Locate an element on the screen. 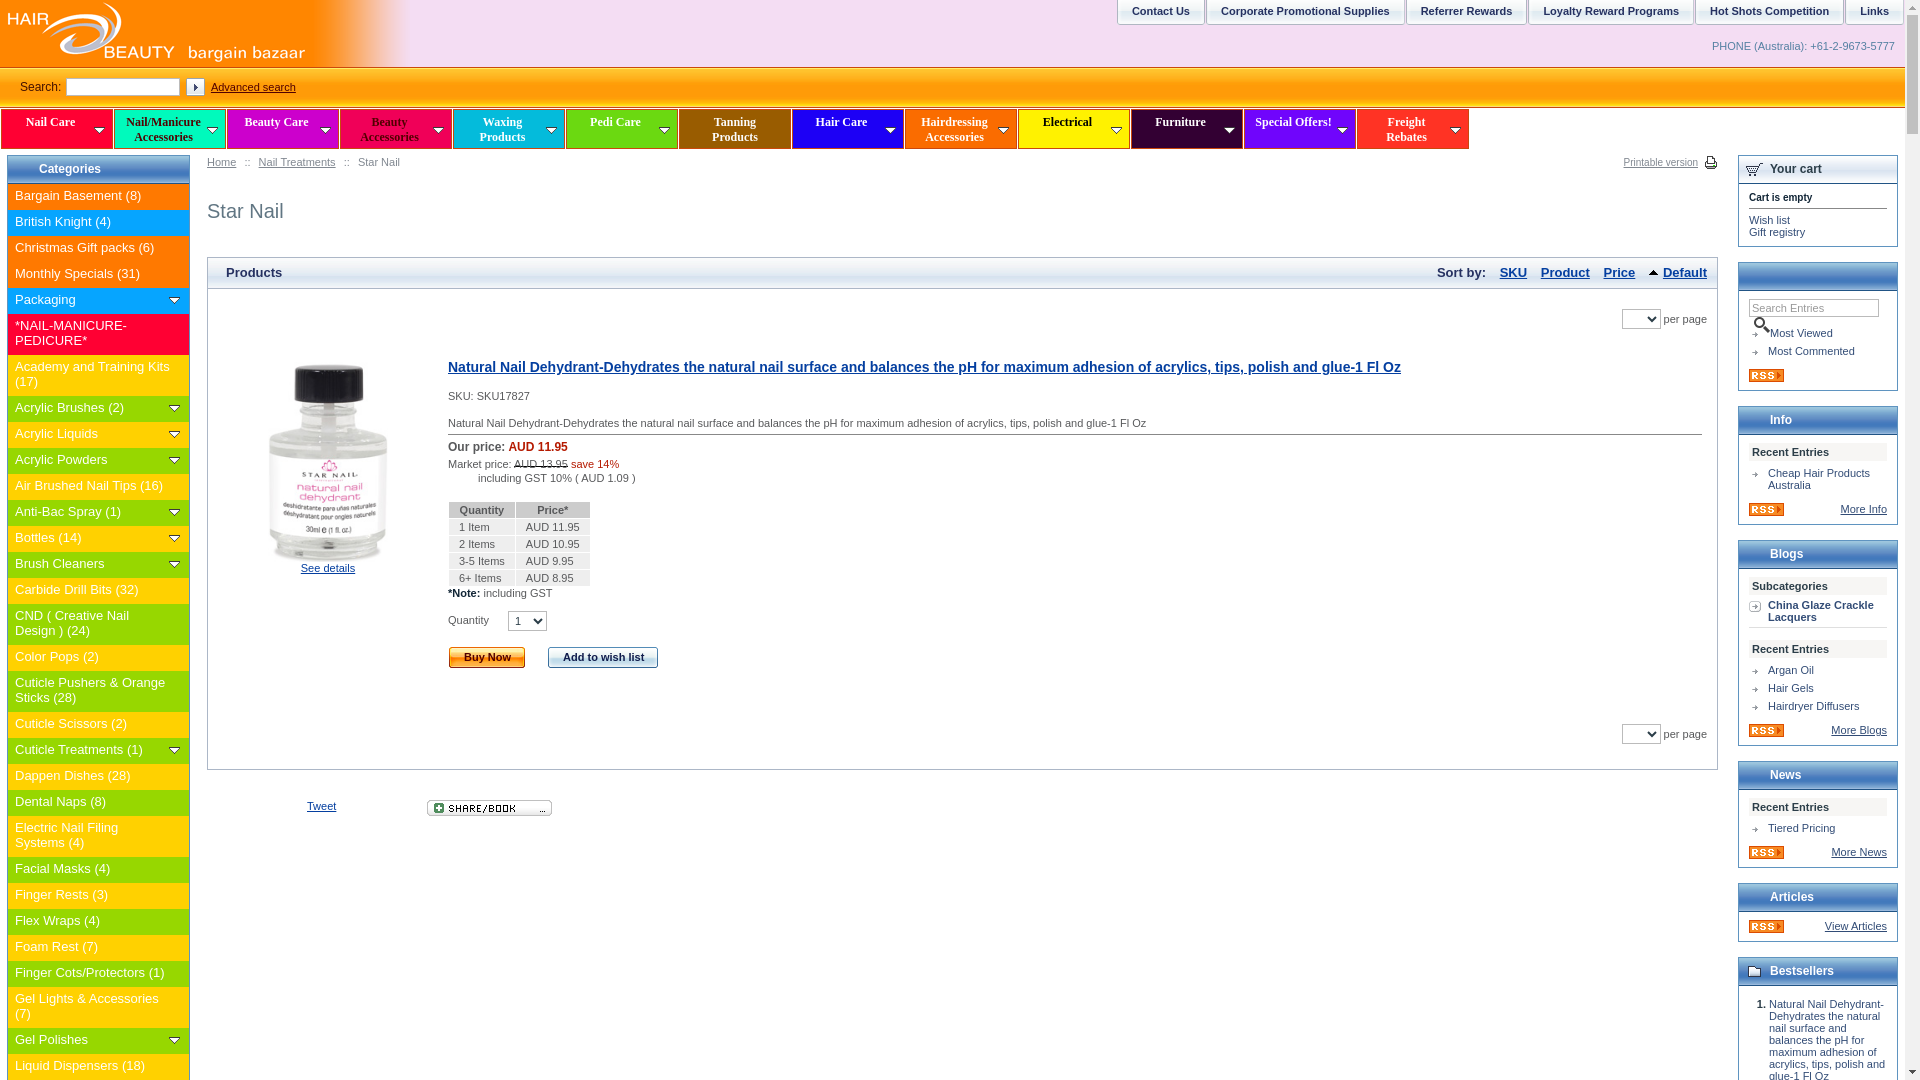  Brush Cleaners is located at coordinates (92, 567).